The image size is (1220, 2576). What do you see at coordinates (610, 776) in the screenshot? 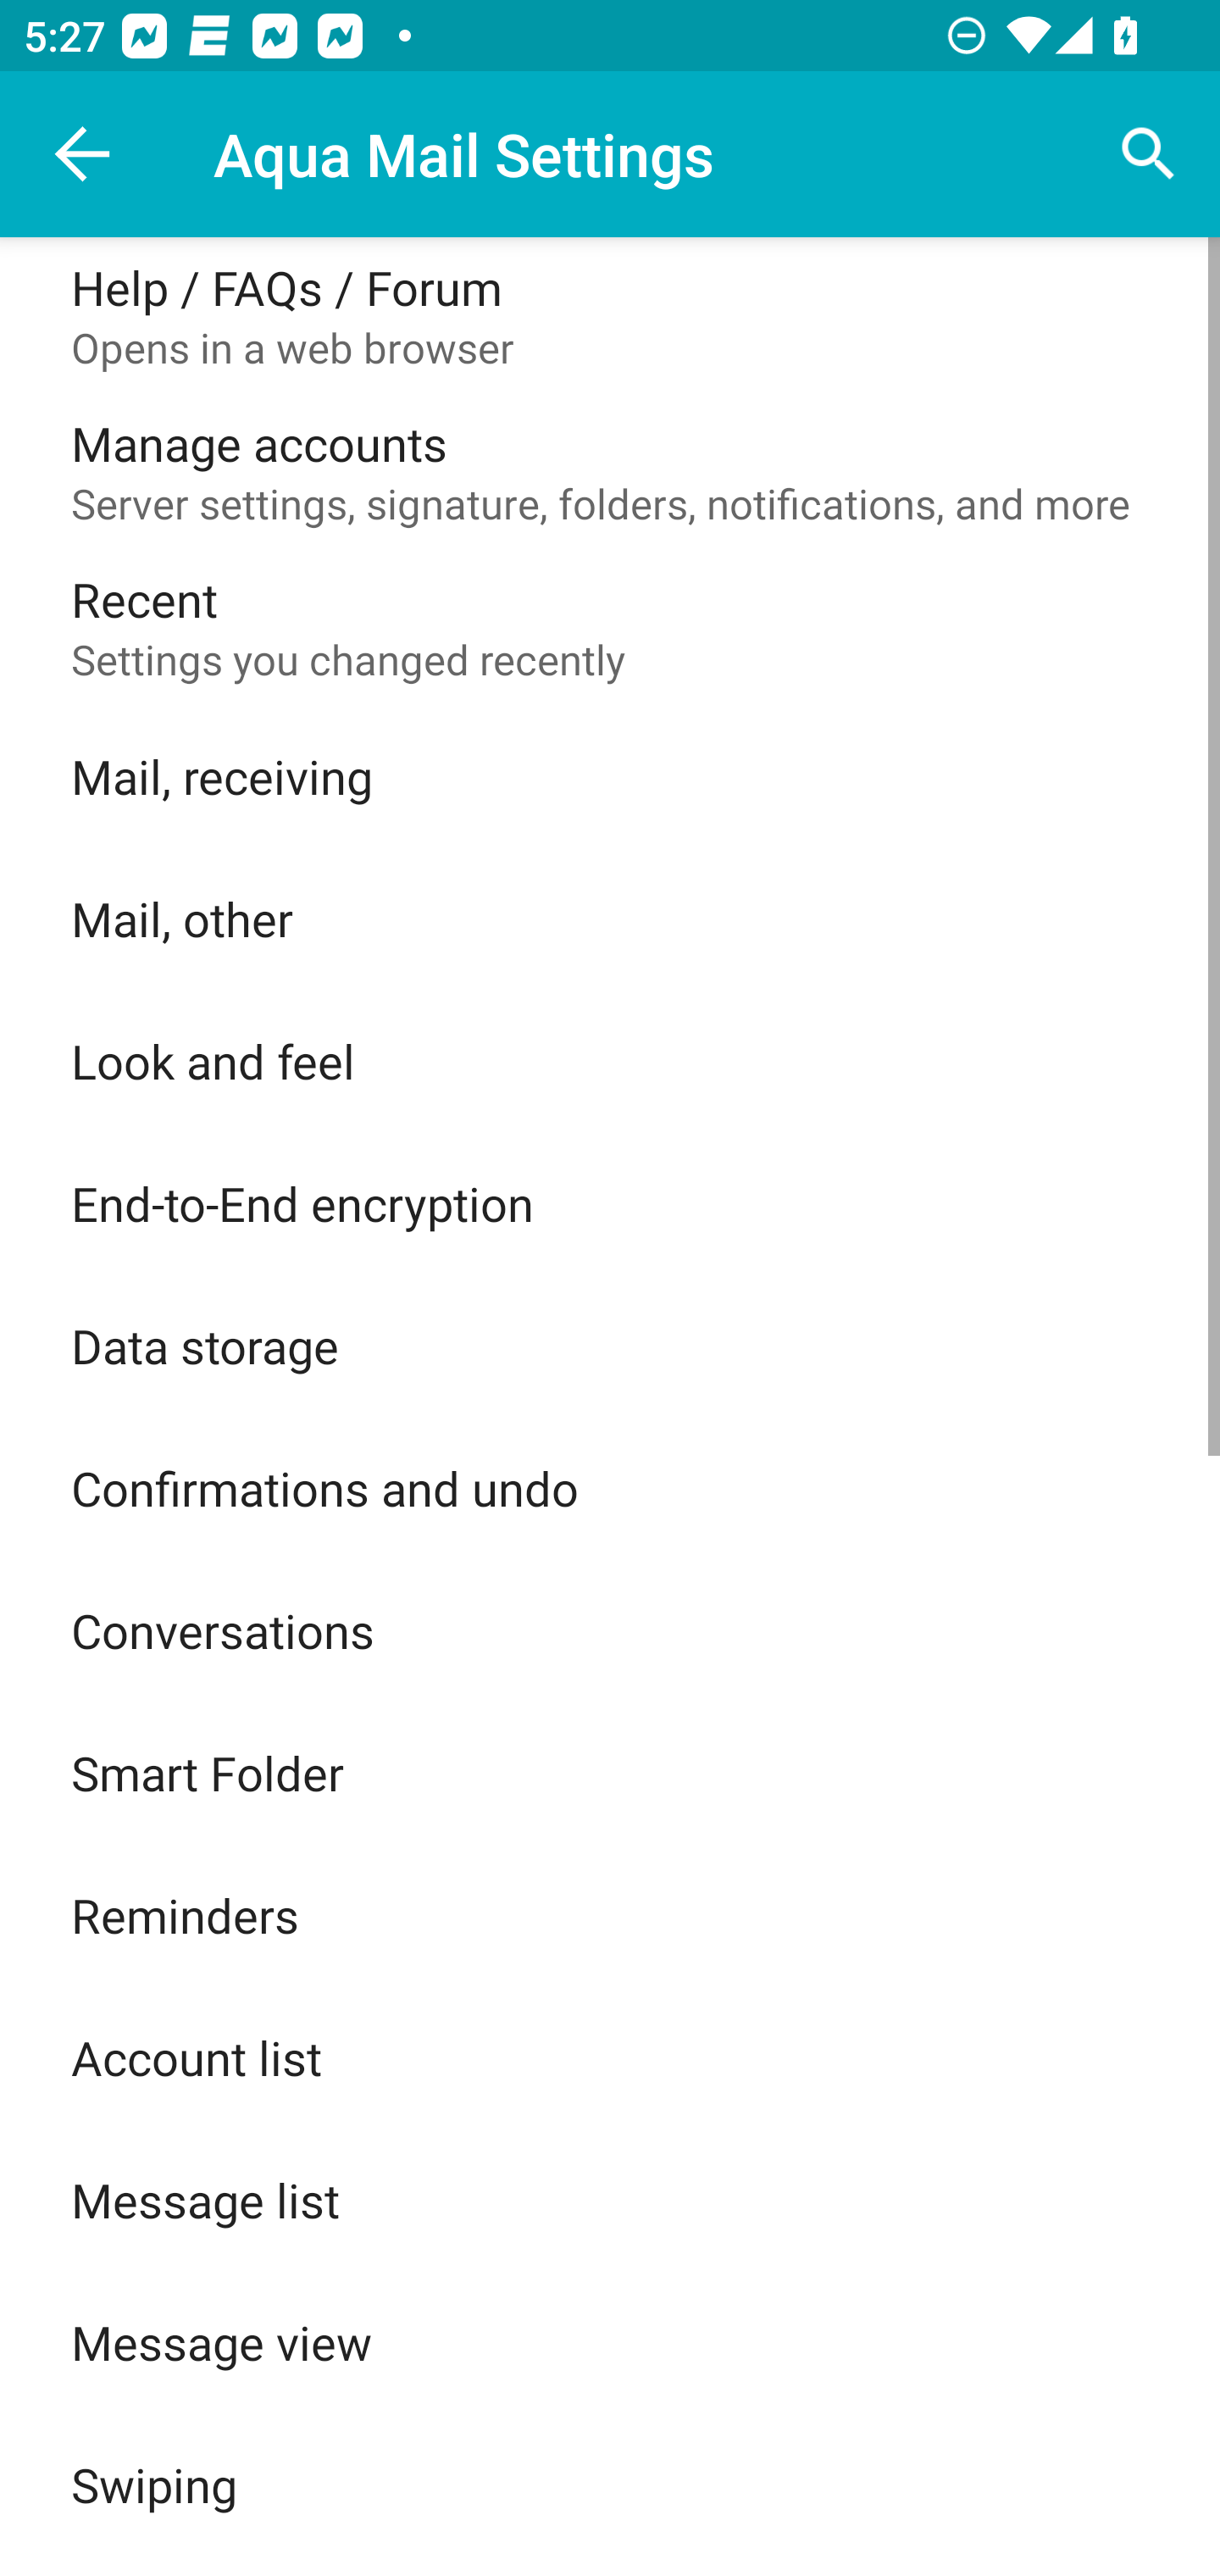
I see `Mail, receiving` at bounding box center [610, 776].